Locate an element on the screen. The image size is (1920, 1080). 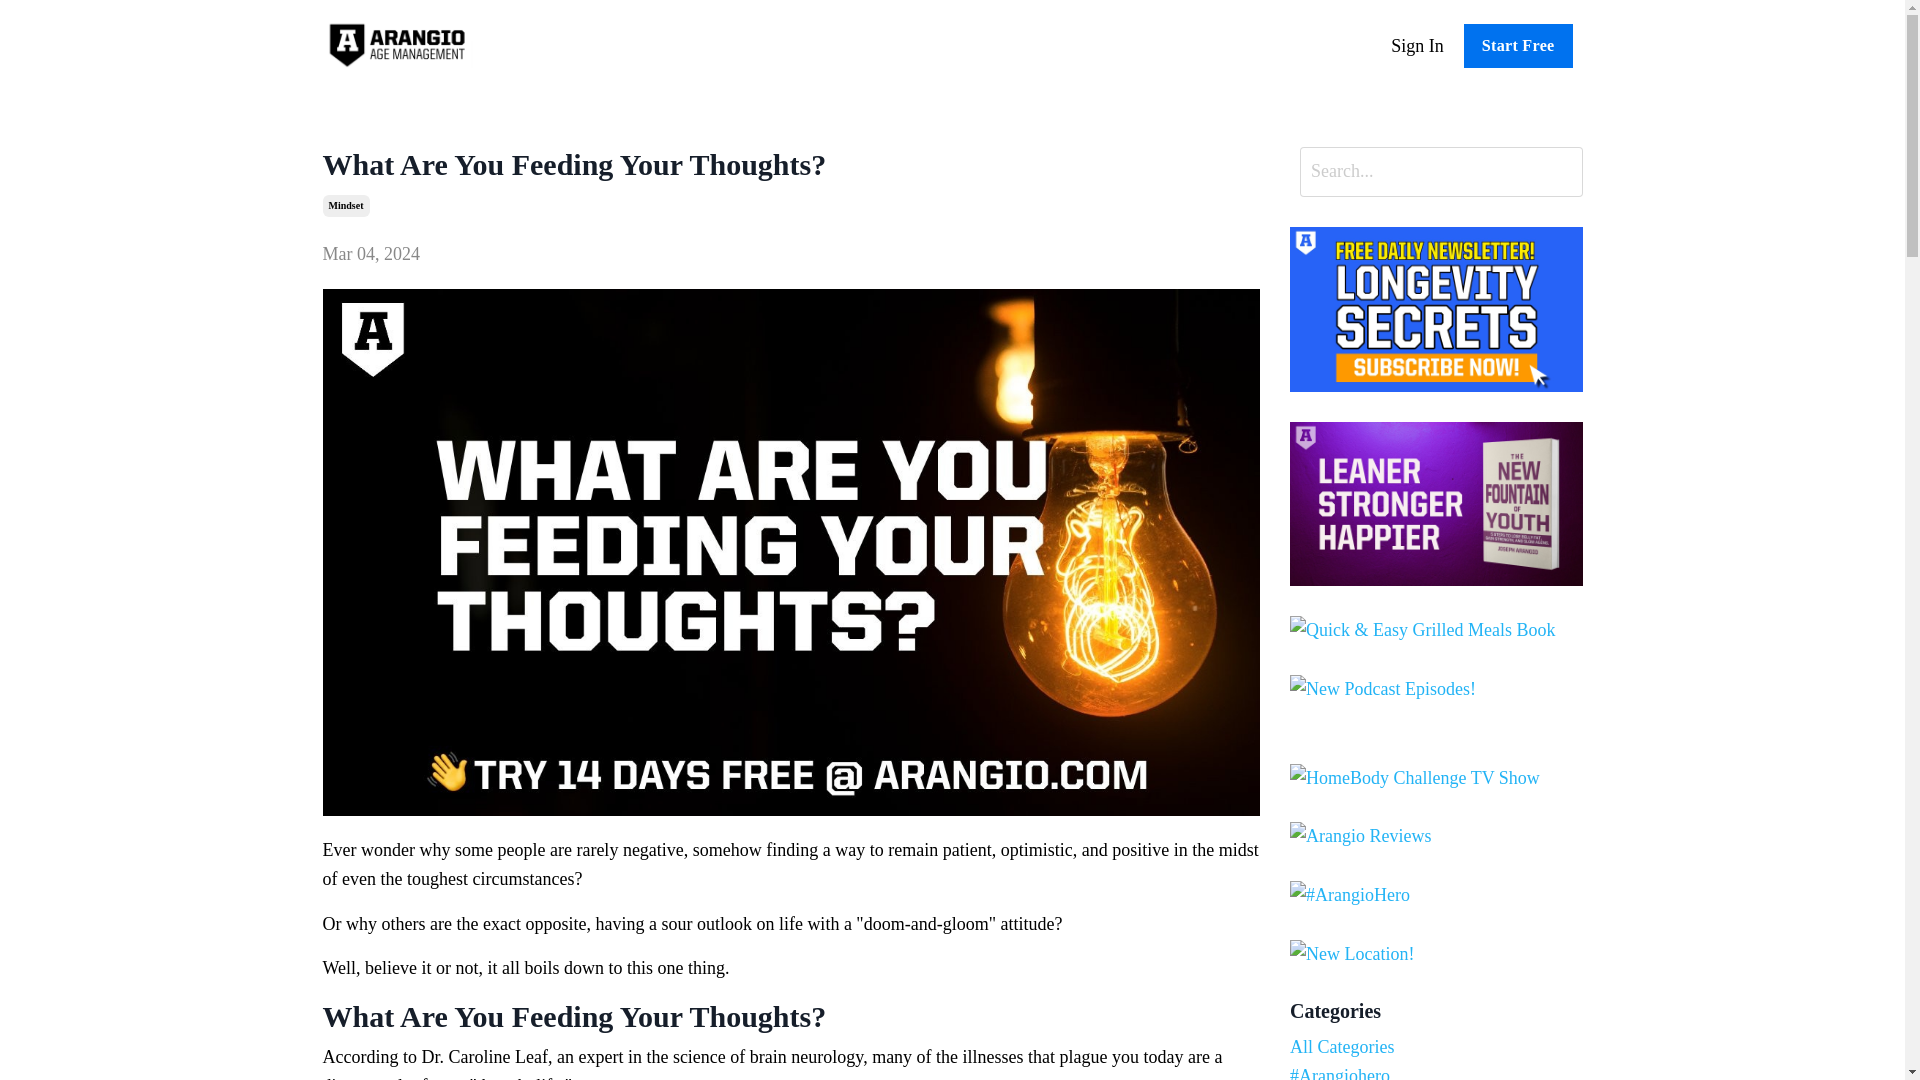
Start Free is located at coordinates (1518, 46).